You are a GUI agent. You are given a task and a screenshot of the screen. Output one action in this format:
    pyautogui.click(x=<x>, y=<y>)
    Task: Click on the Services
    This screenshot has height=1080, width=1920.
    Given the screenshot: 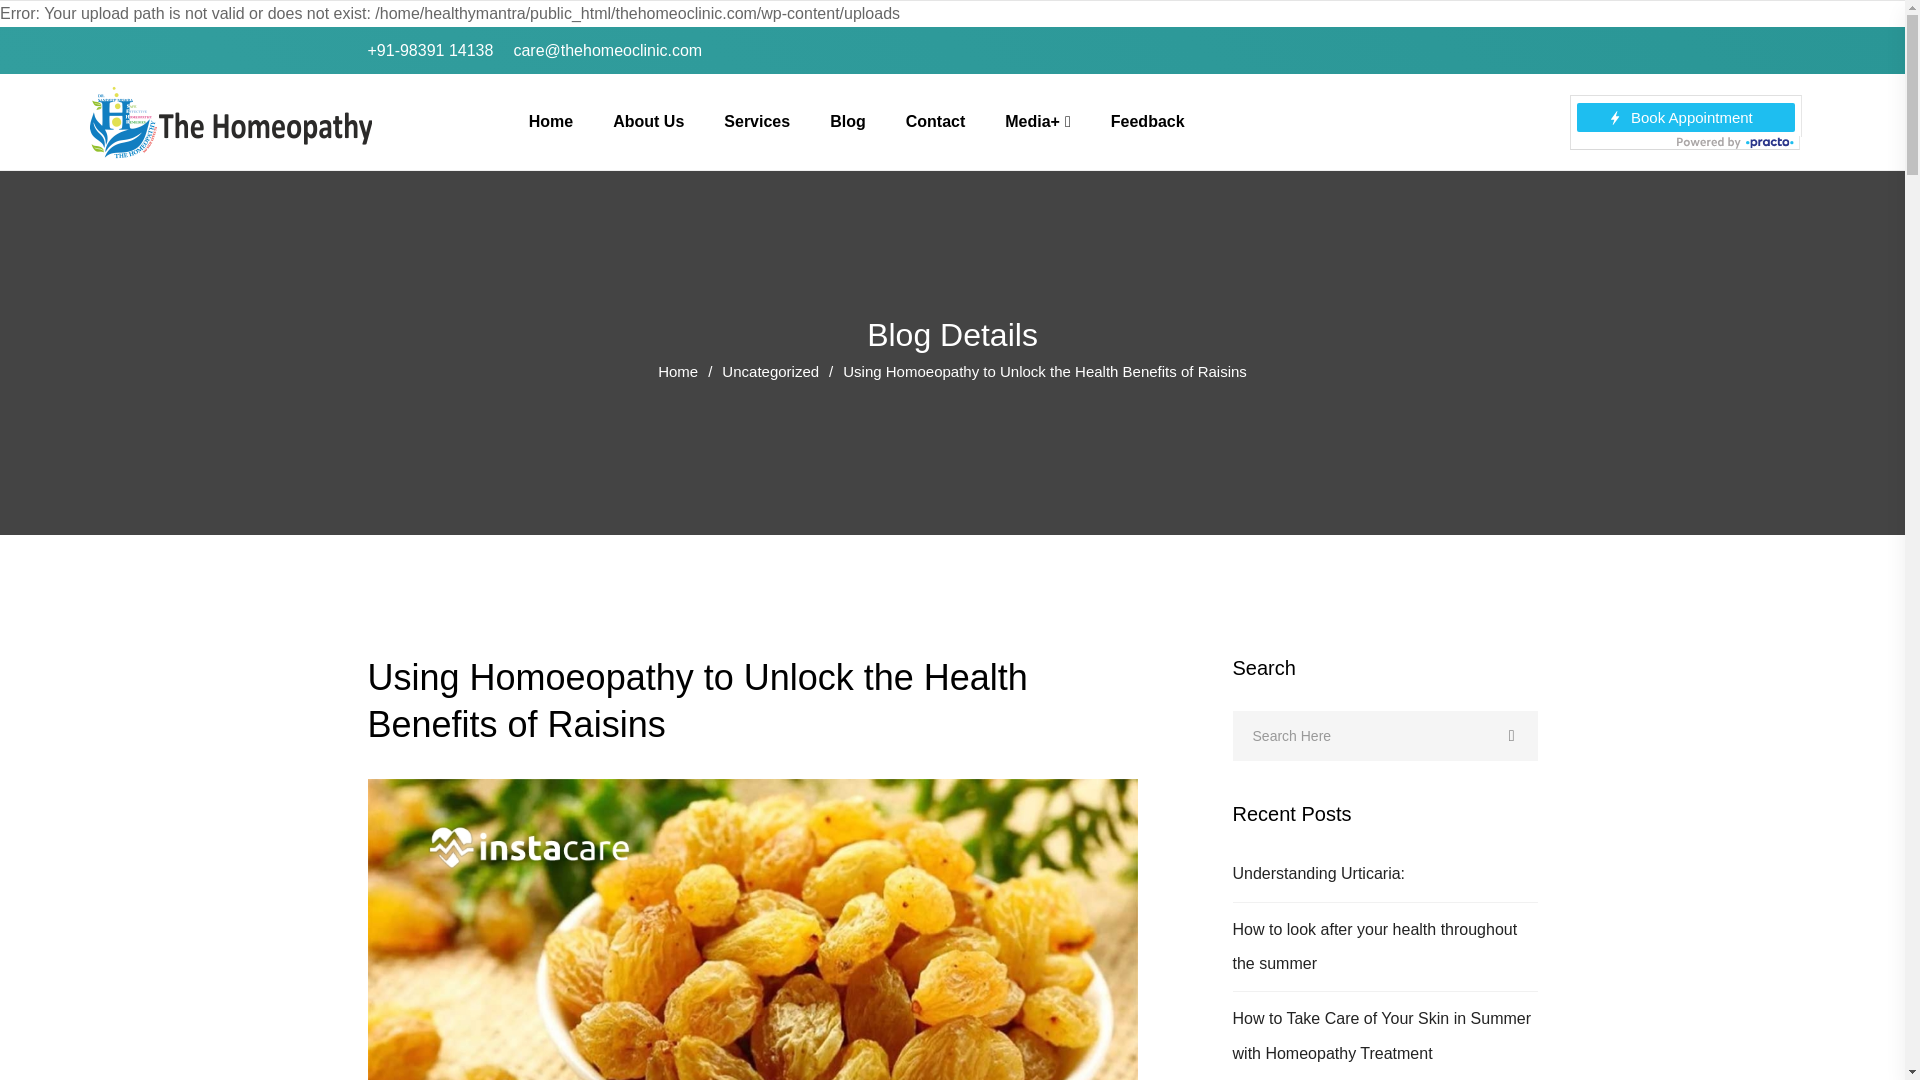 What is the action you would take?
    pyautogui.click(x=756, y=122)
    